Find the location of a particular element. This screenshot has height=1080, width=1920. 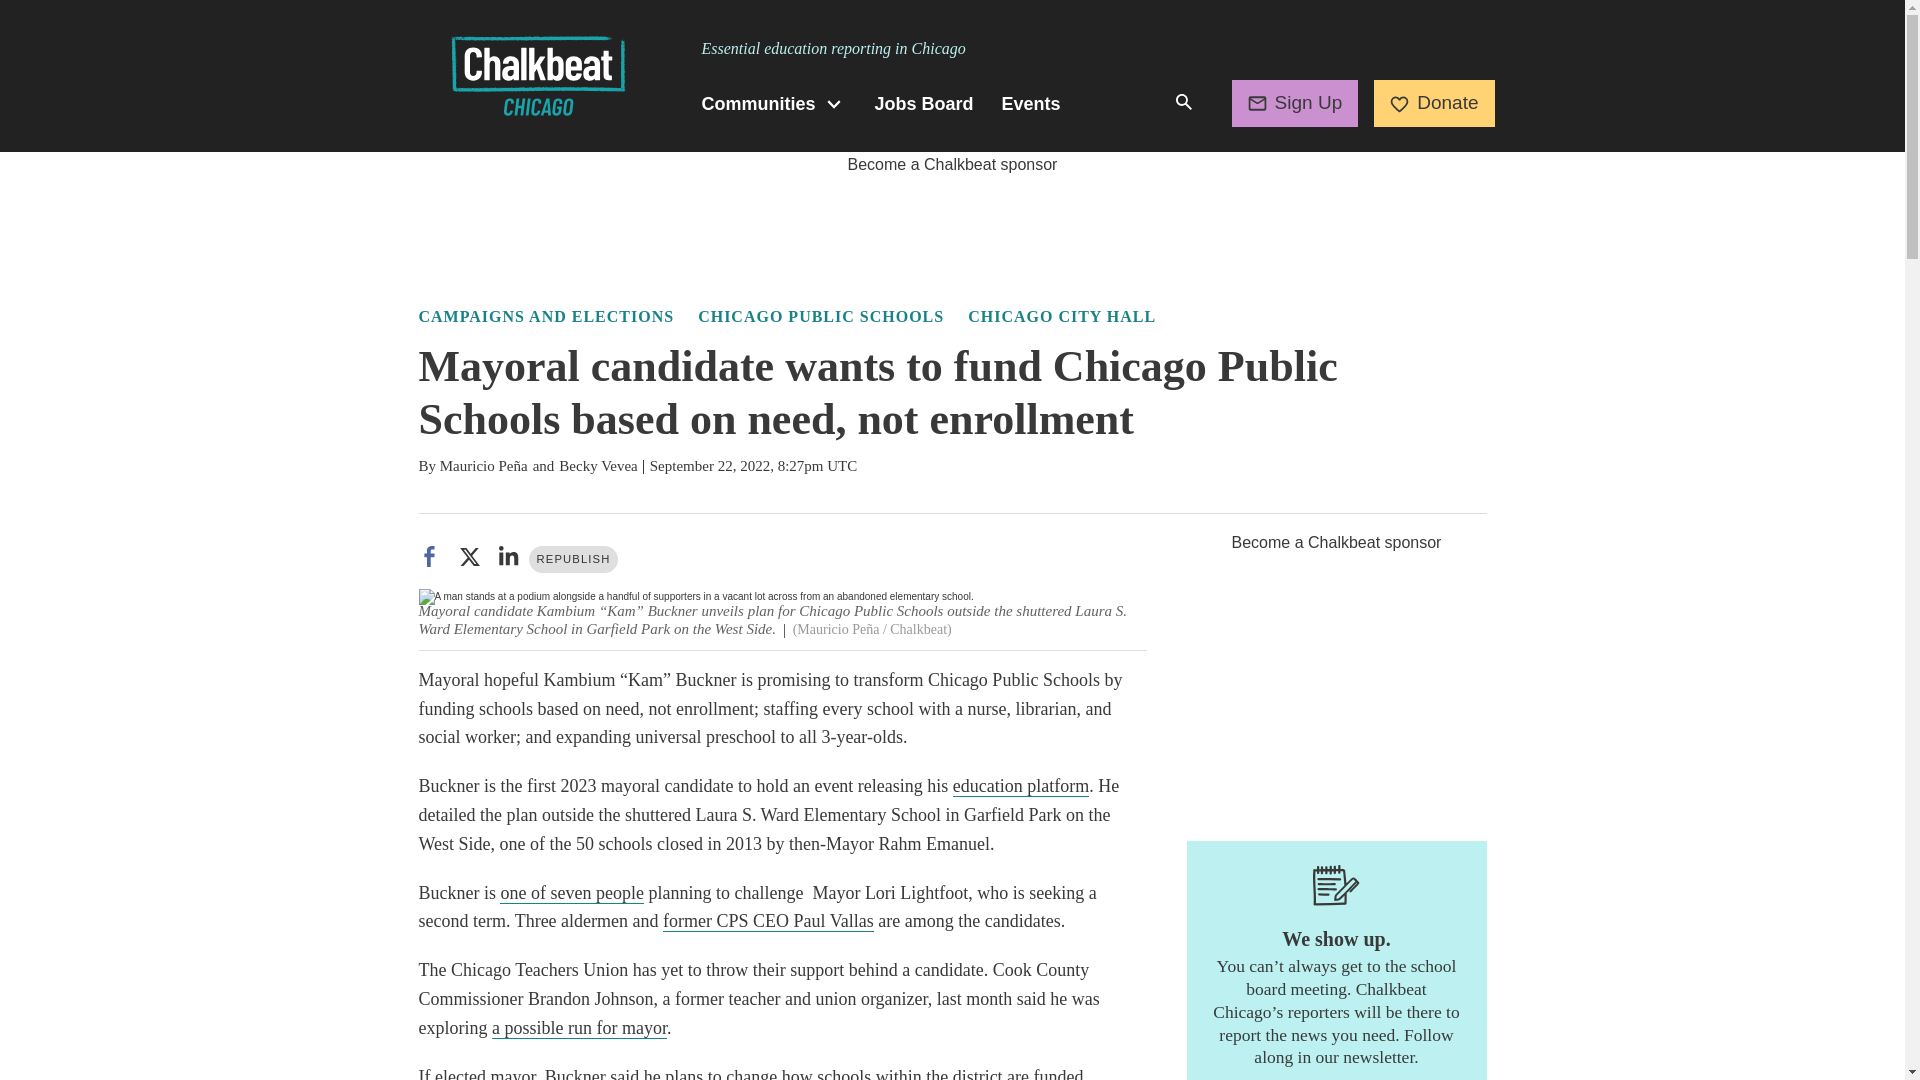

former CPS CEO Paul Vallas is located at coordinates (768, 922).